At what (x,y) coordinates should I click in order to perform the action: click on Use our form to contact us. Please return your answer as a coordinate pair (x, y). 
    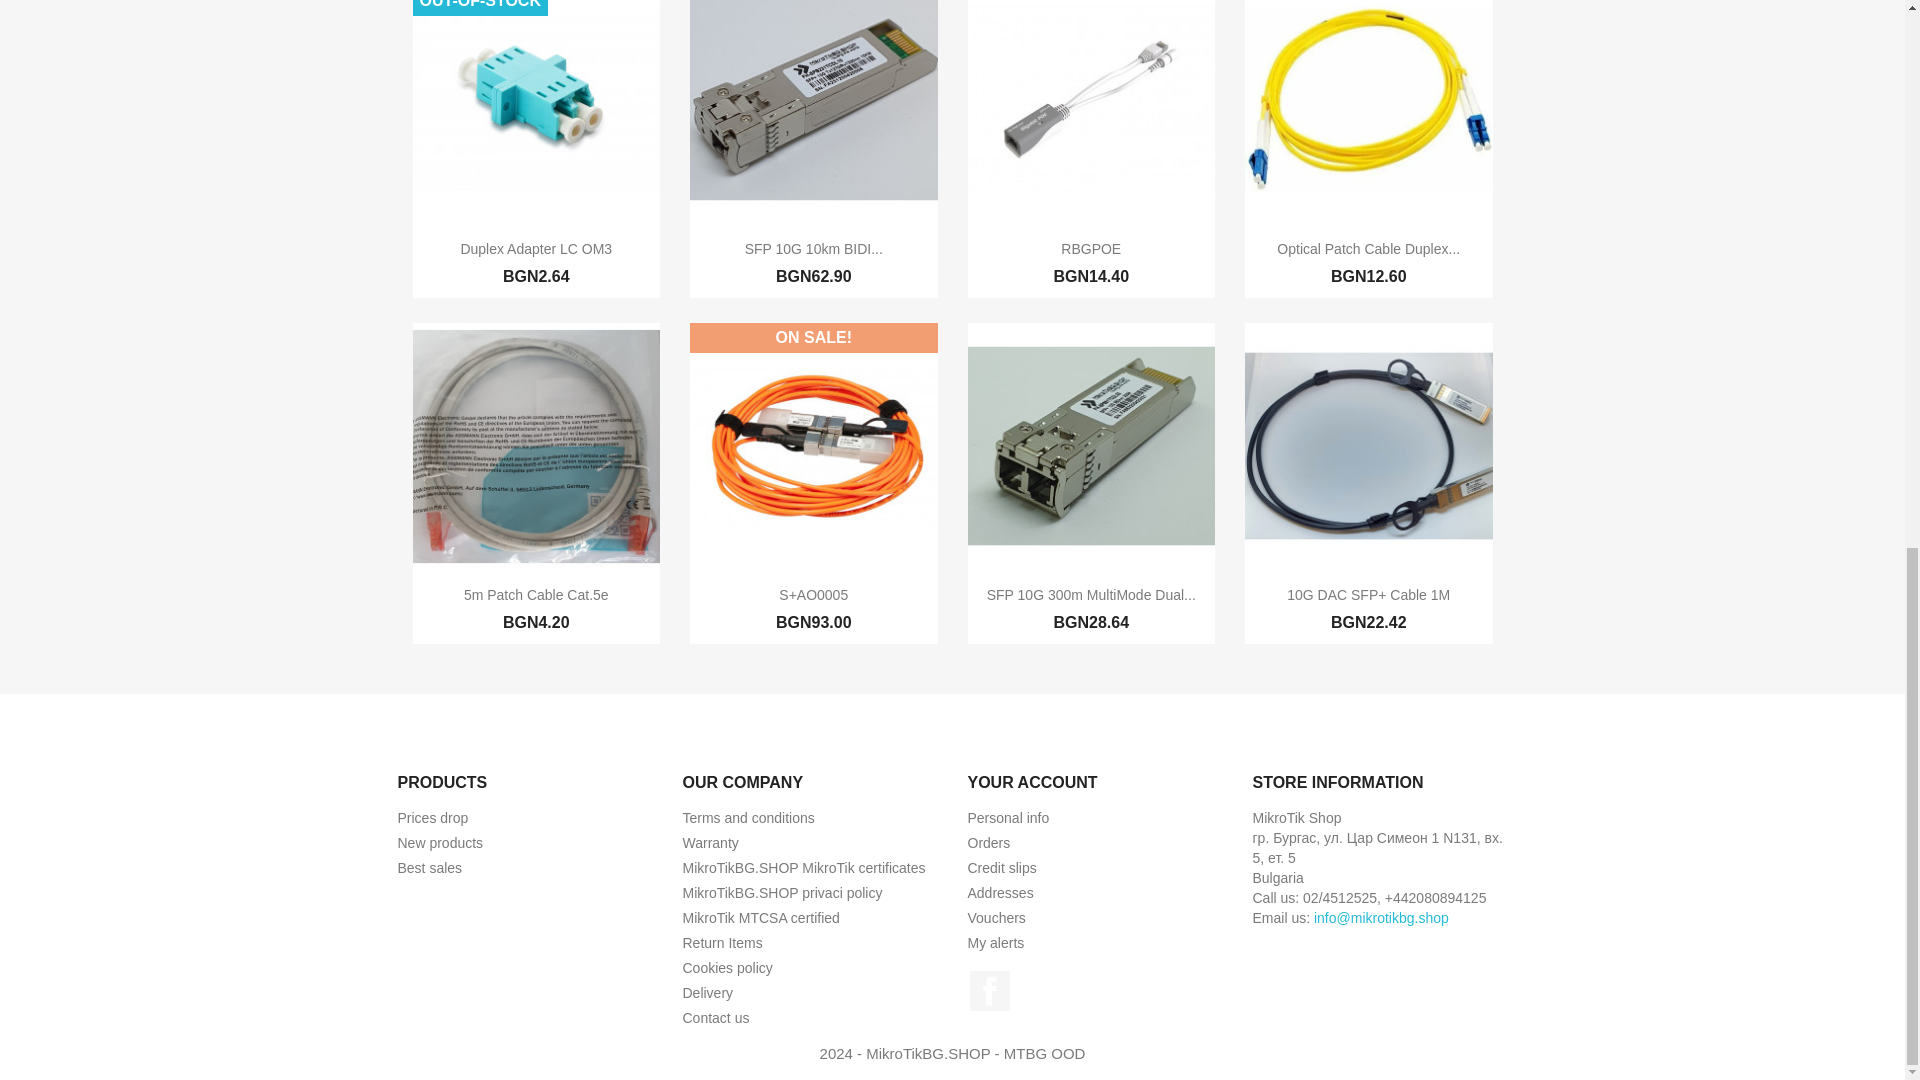
    Looking at the image, I should click on (714, 1018).